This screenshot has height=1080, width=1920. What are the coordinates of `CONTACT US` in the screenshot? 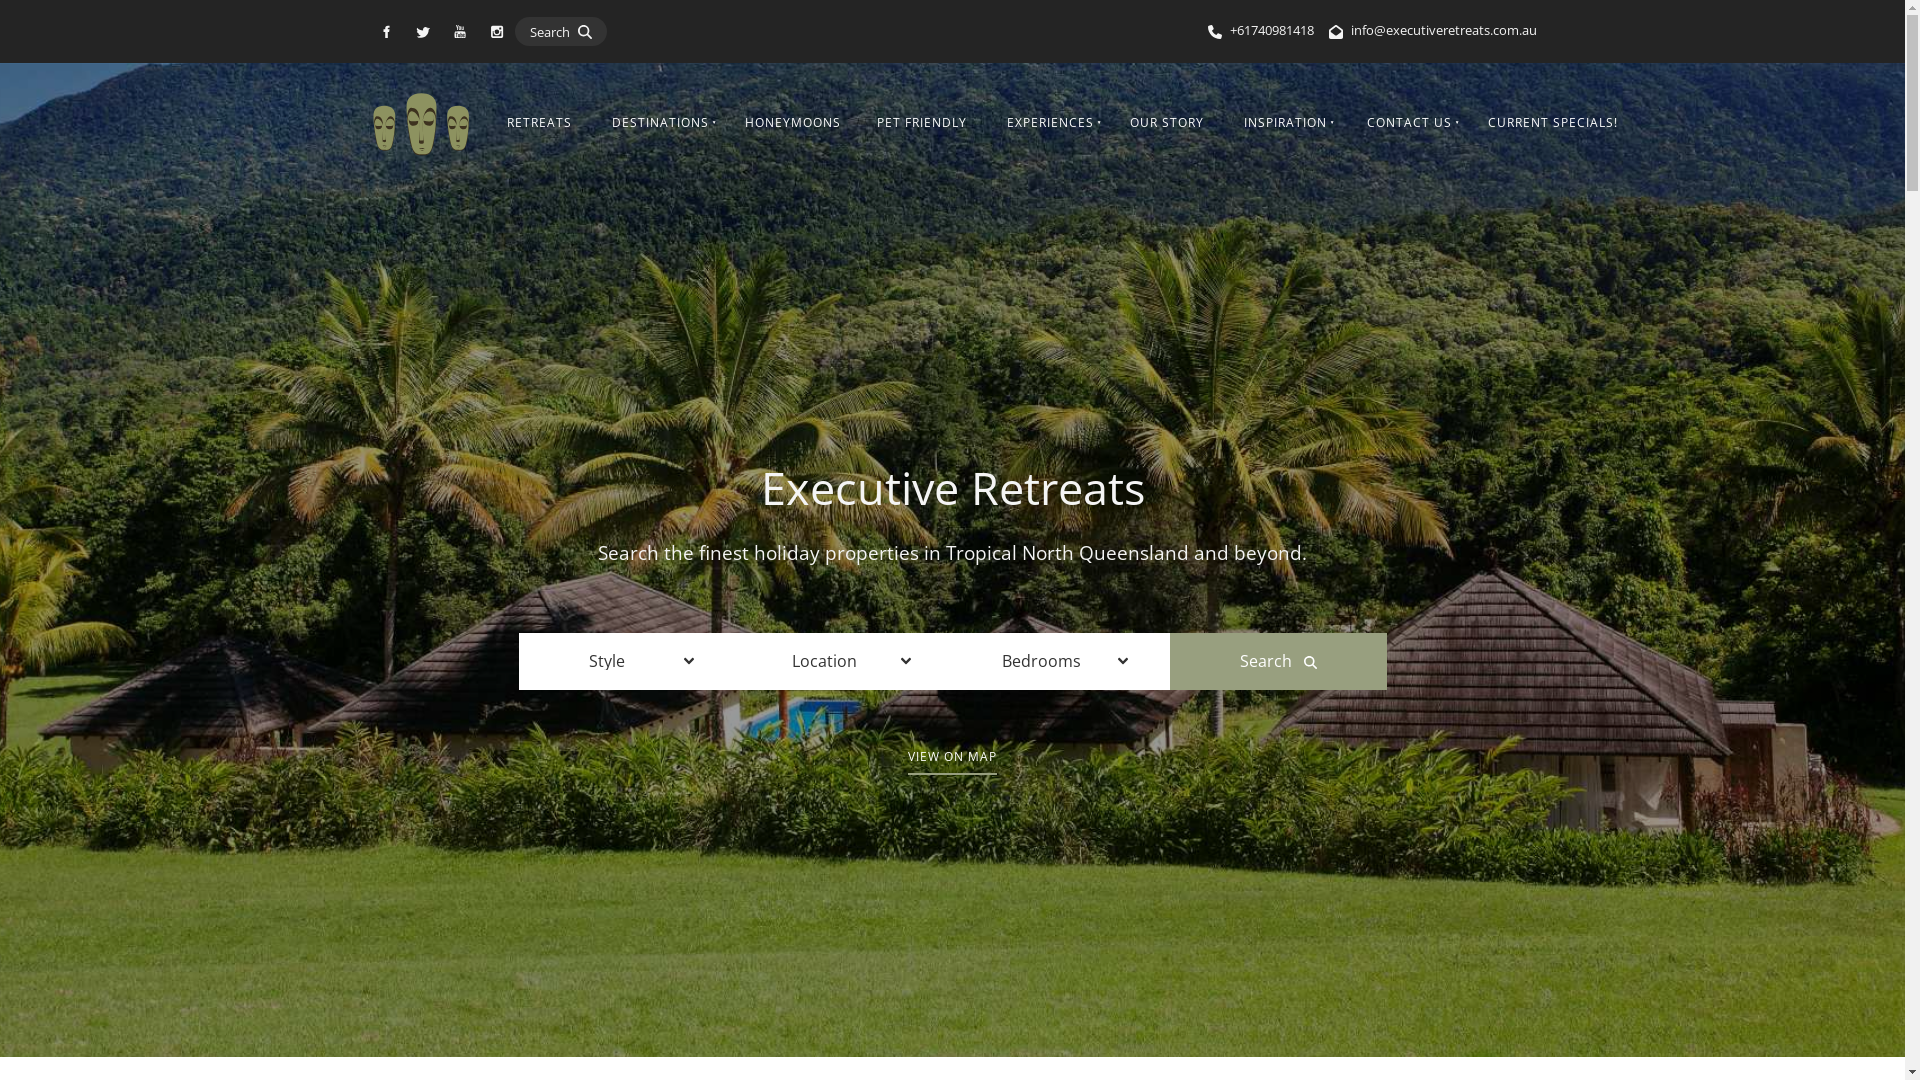 It's located at (1408, 124).